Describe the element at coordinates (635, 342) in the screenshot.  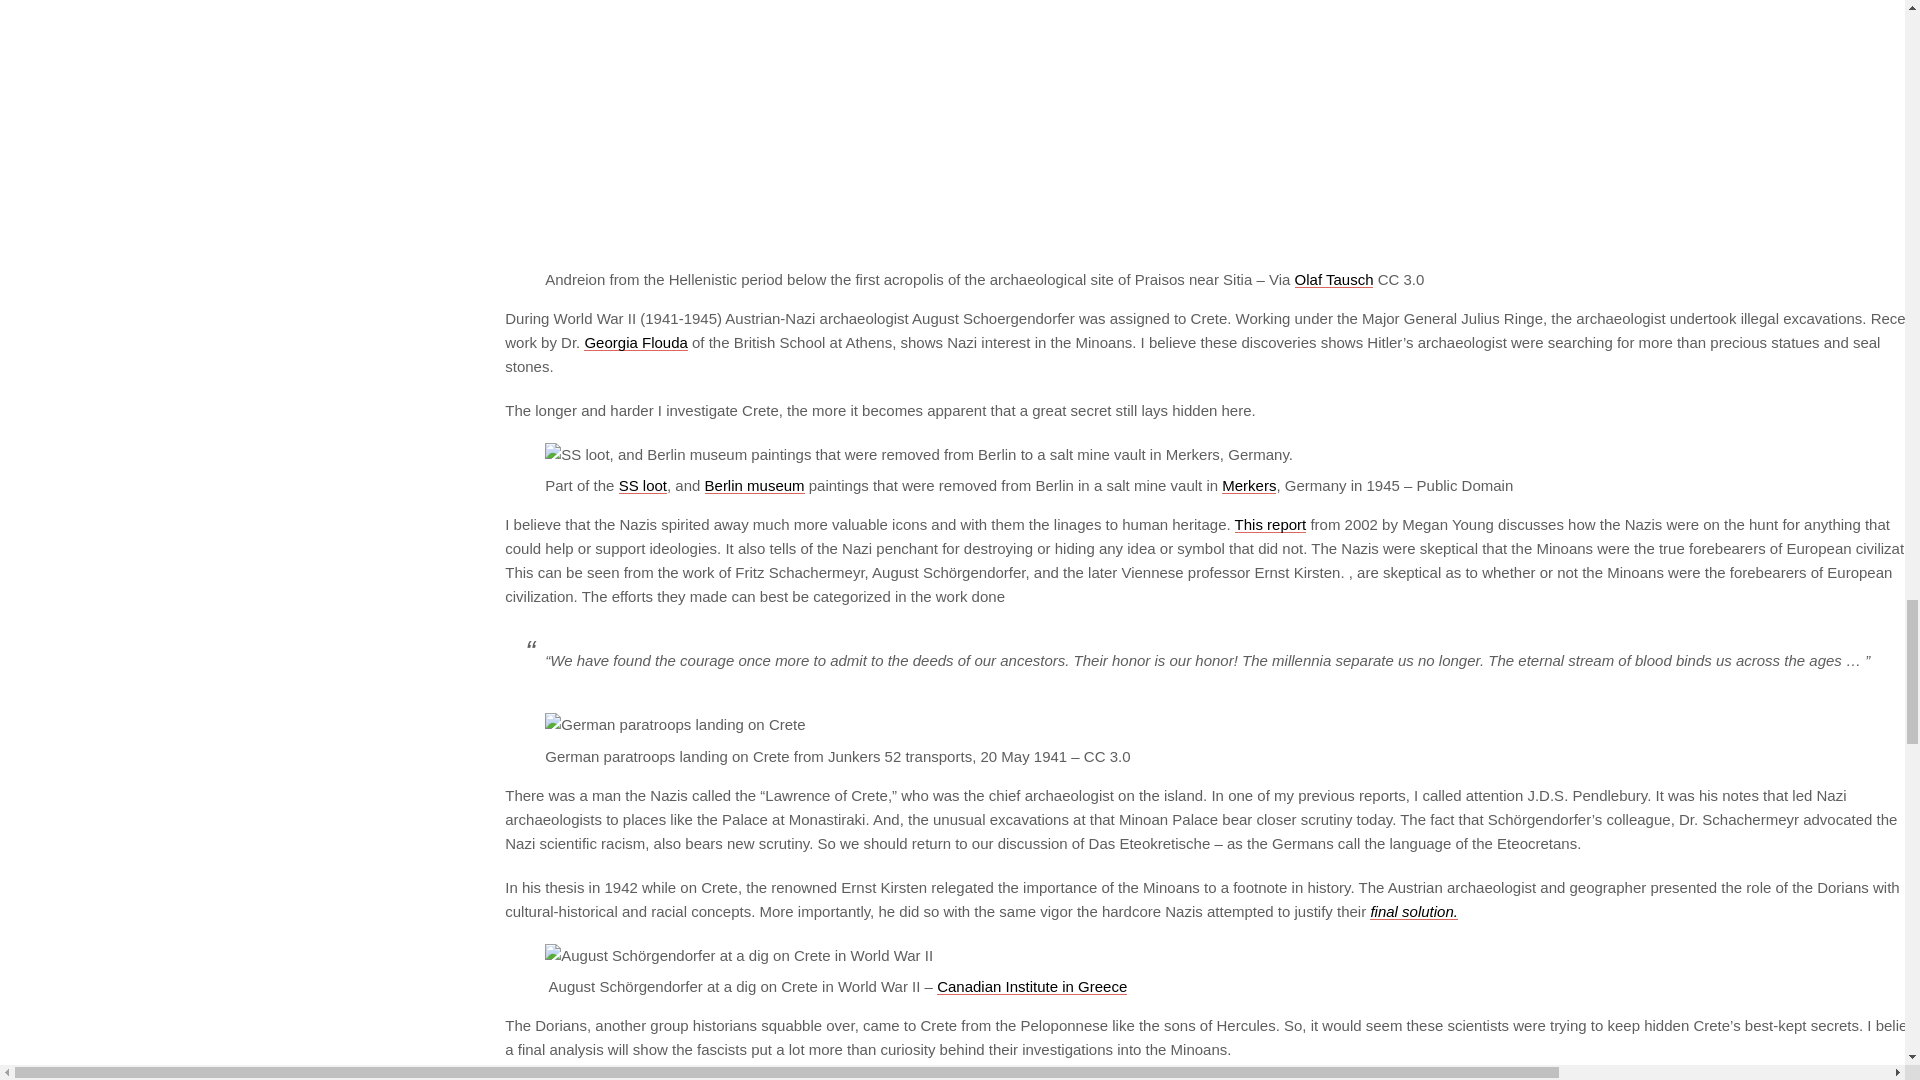
I see `Georgia Flouda` at that location.